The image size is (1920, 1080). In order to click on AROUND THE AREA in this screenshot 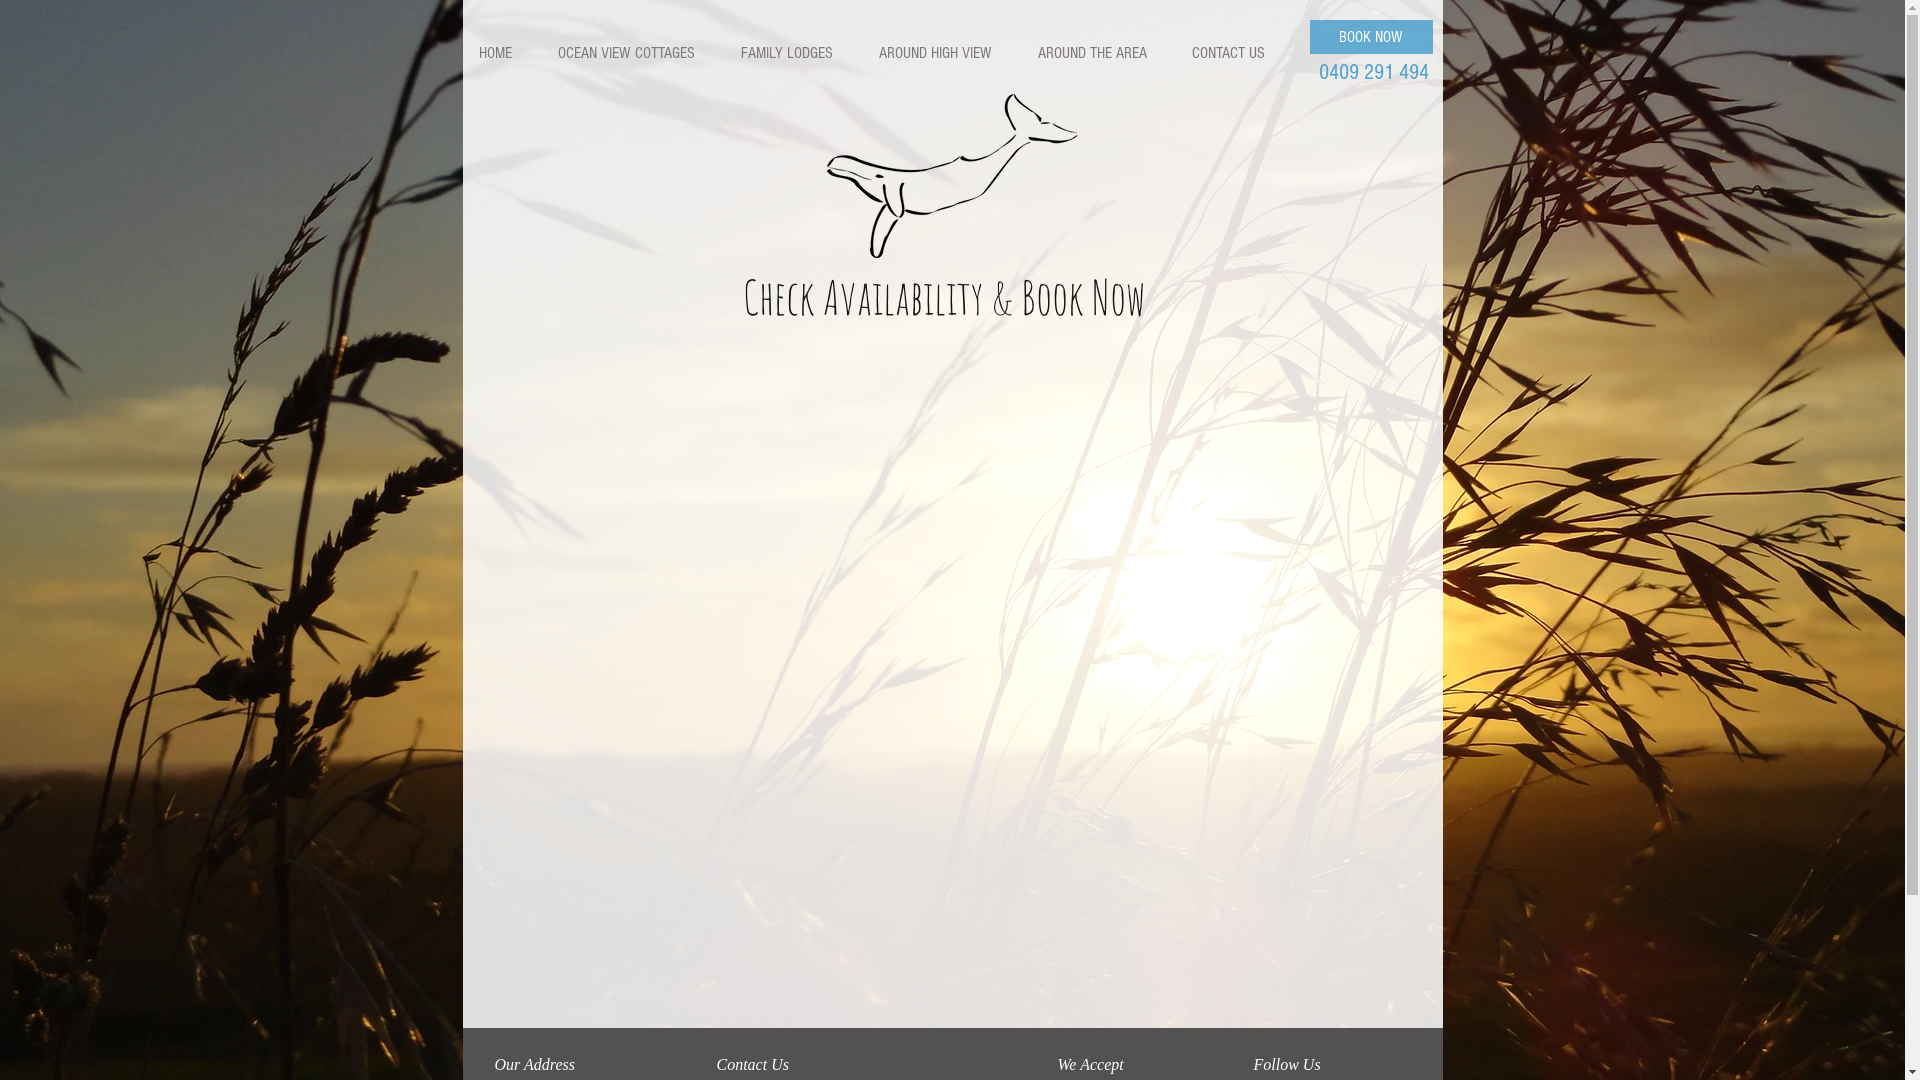, I will do `click(1099, 53)`.